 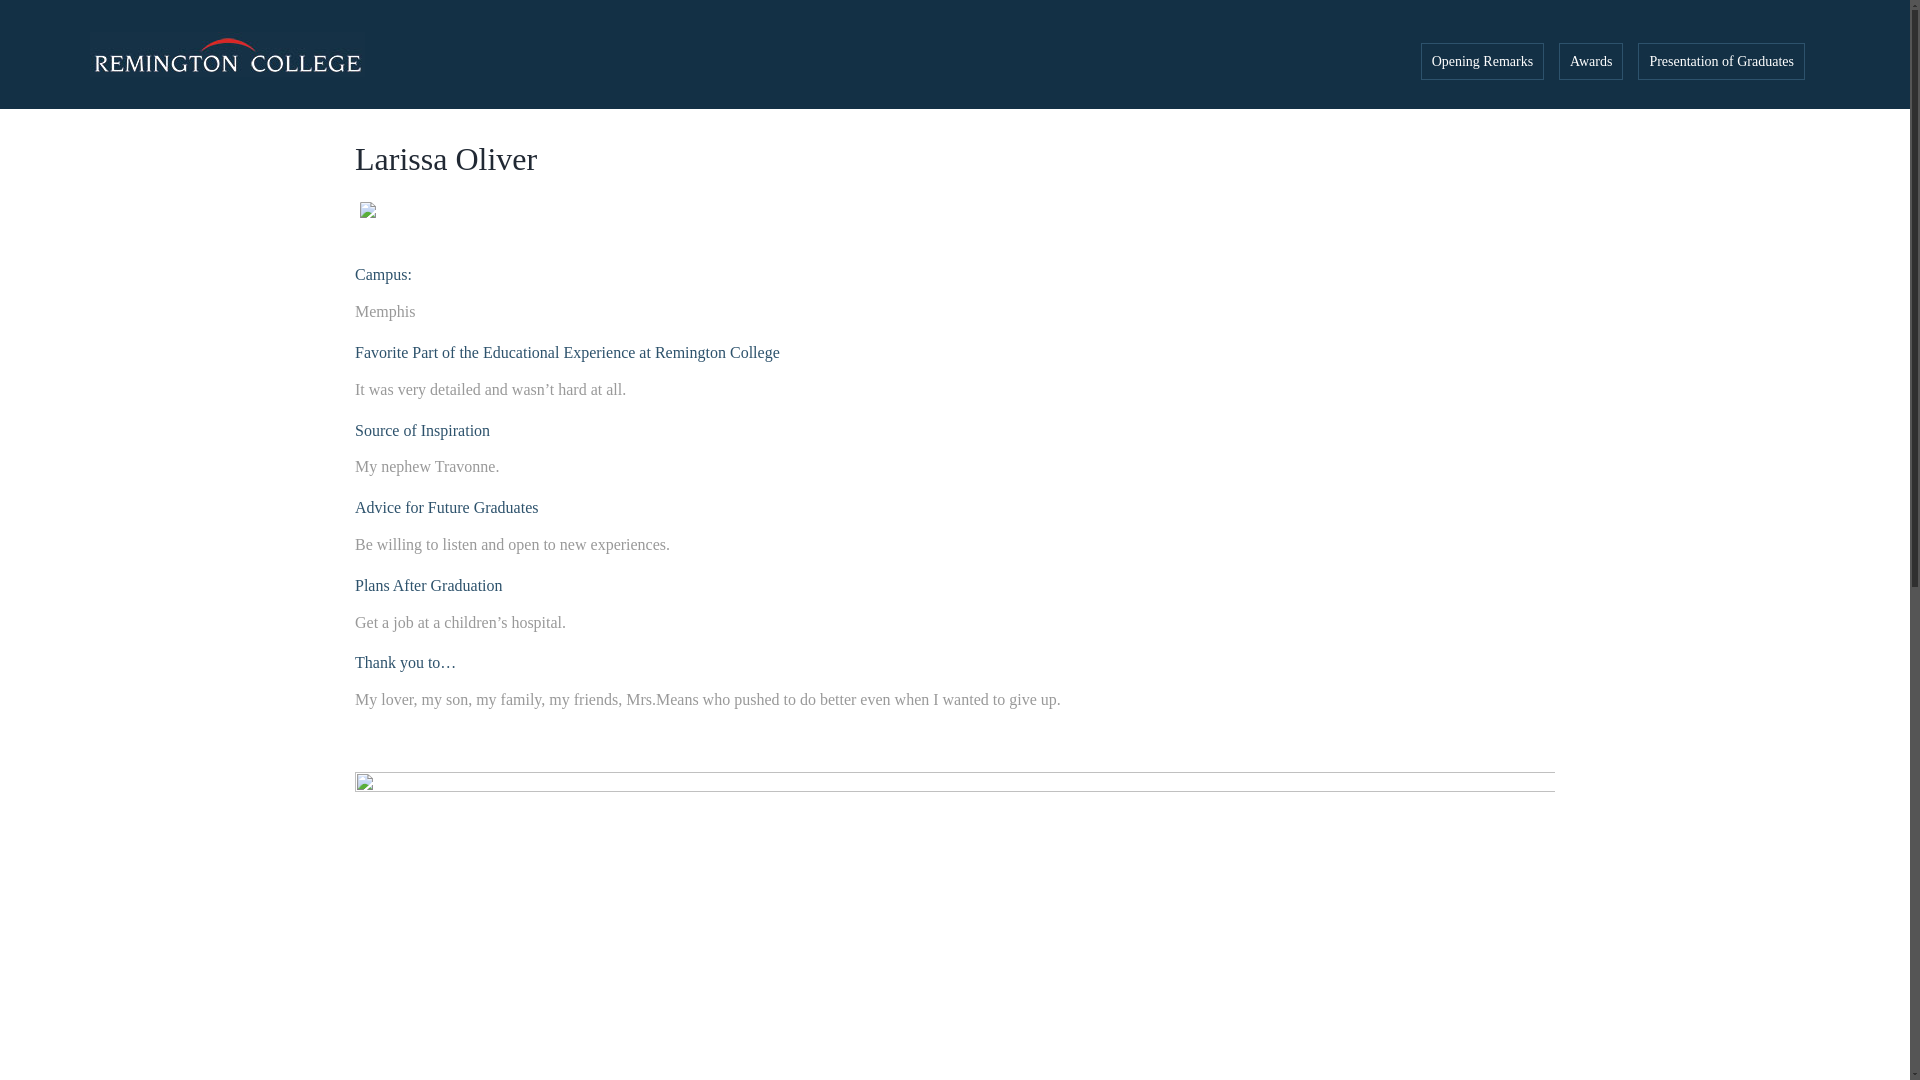 I want to click on Awards, so click(x=1590, y=61).